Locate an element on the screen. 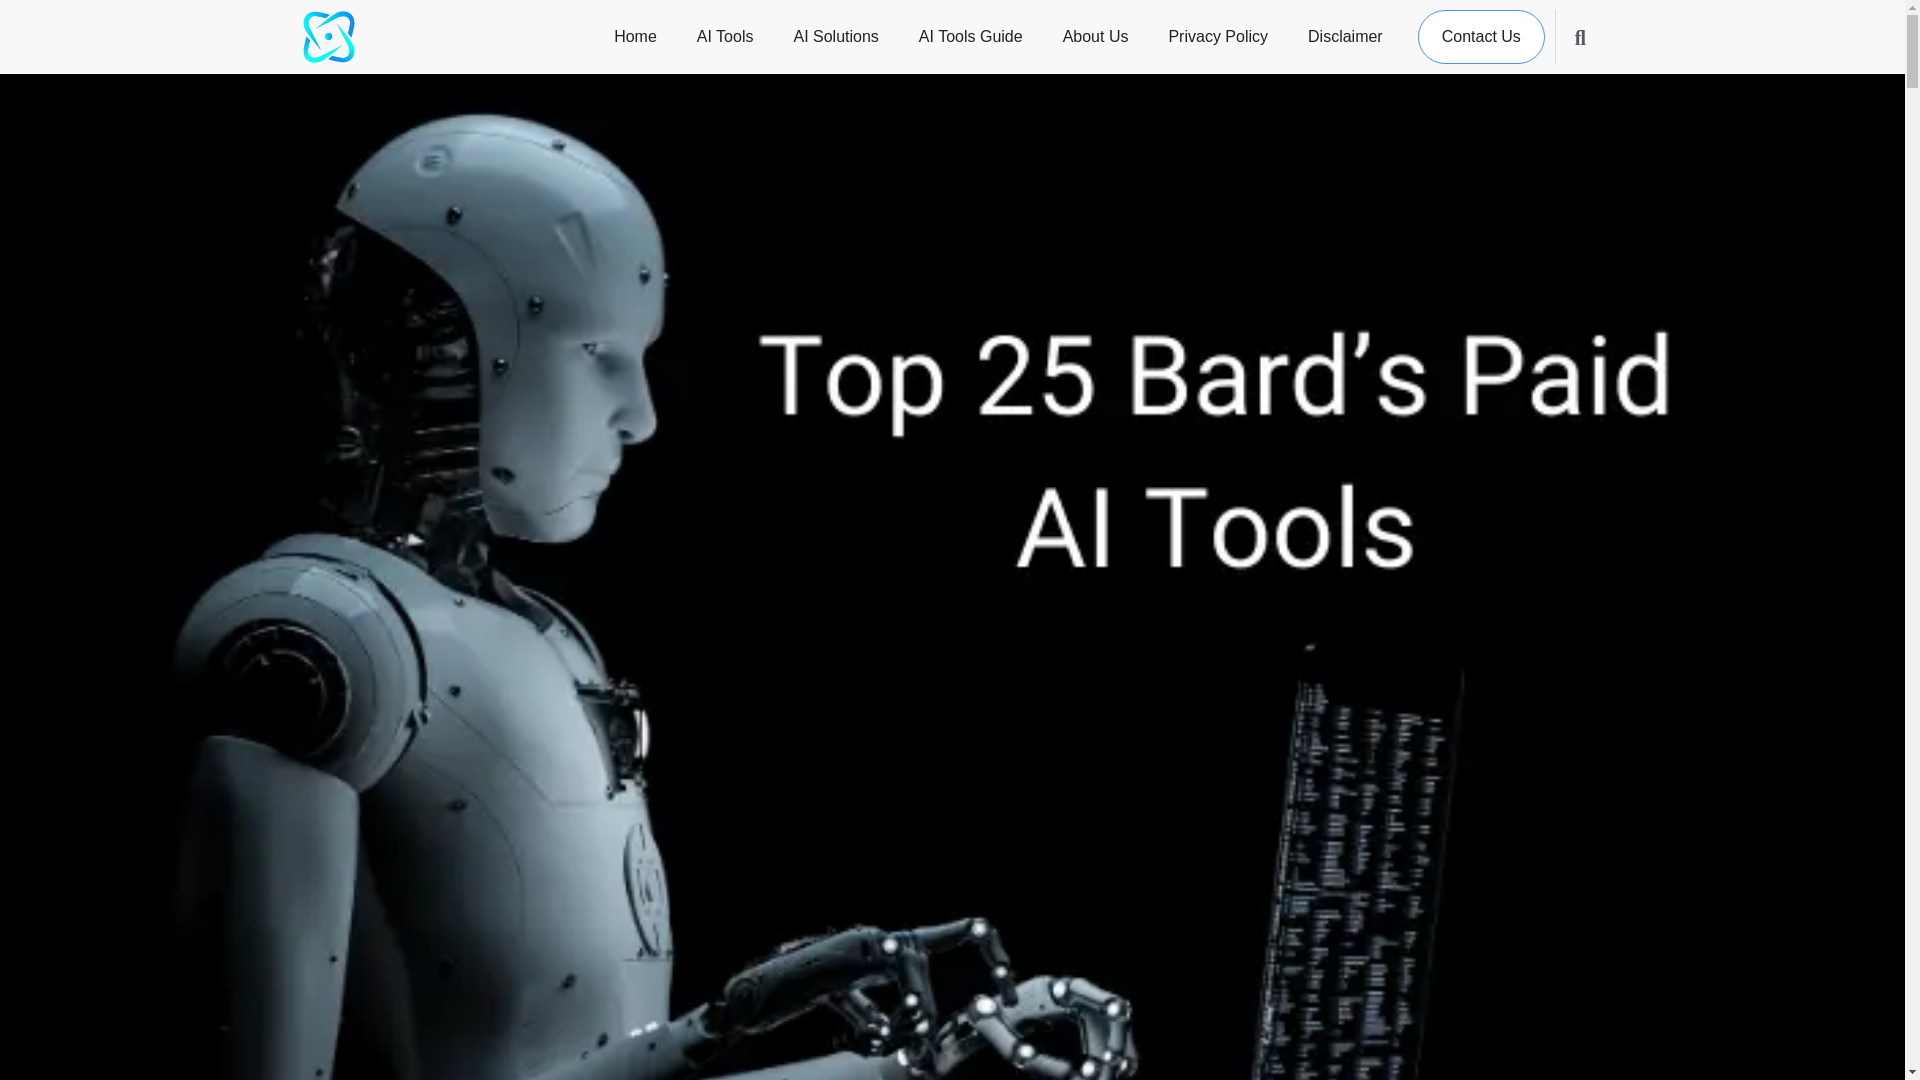 This screenshot has height=1080, width=1920. AI Tools Guide is located at coordinates (970, 36).